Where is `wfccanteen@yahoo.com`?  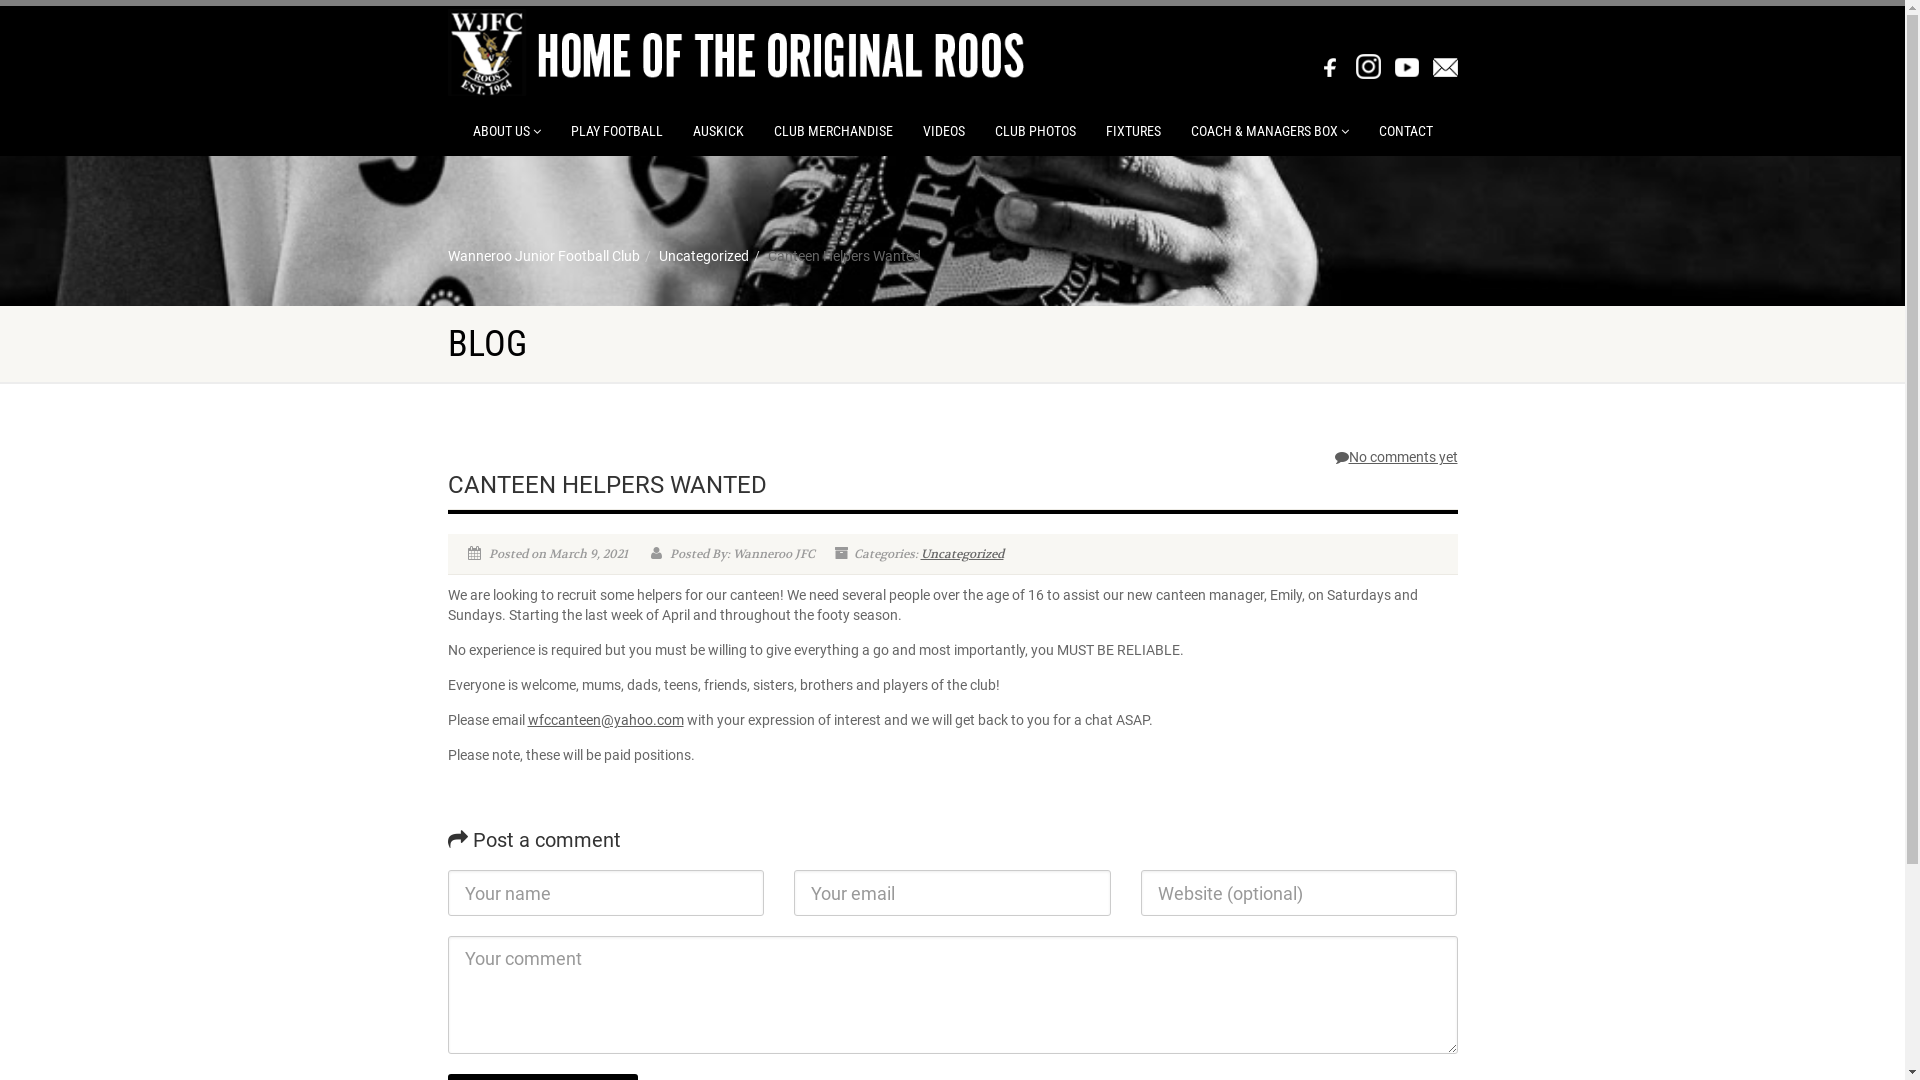
wfccanteen@yahoo.com is located at coordinates (606, 720).